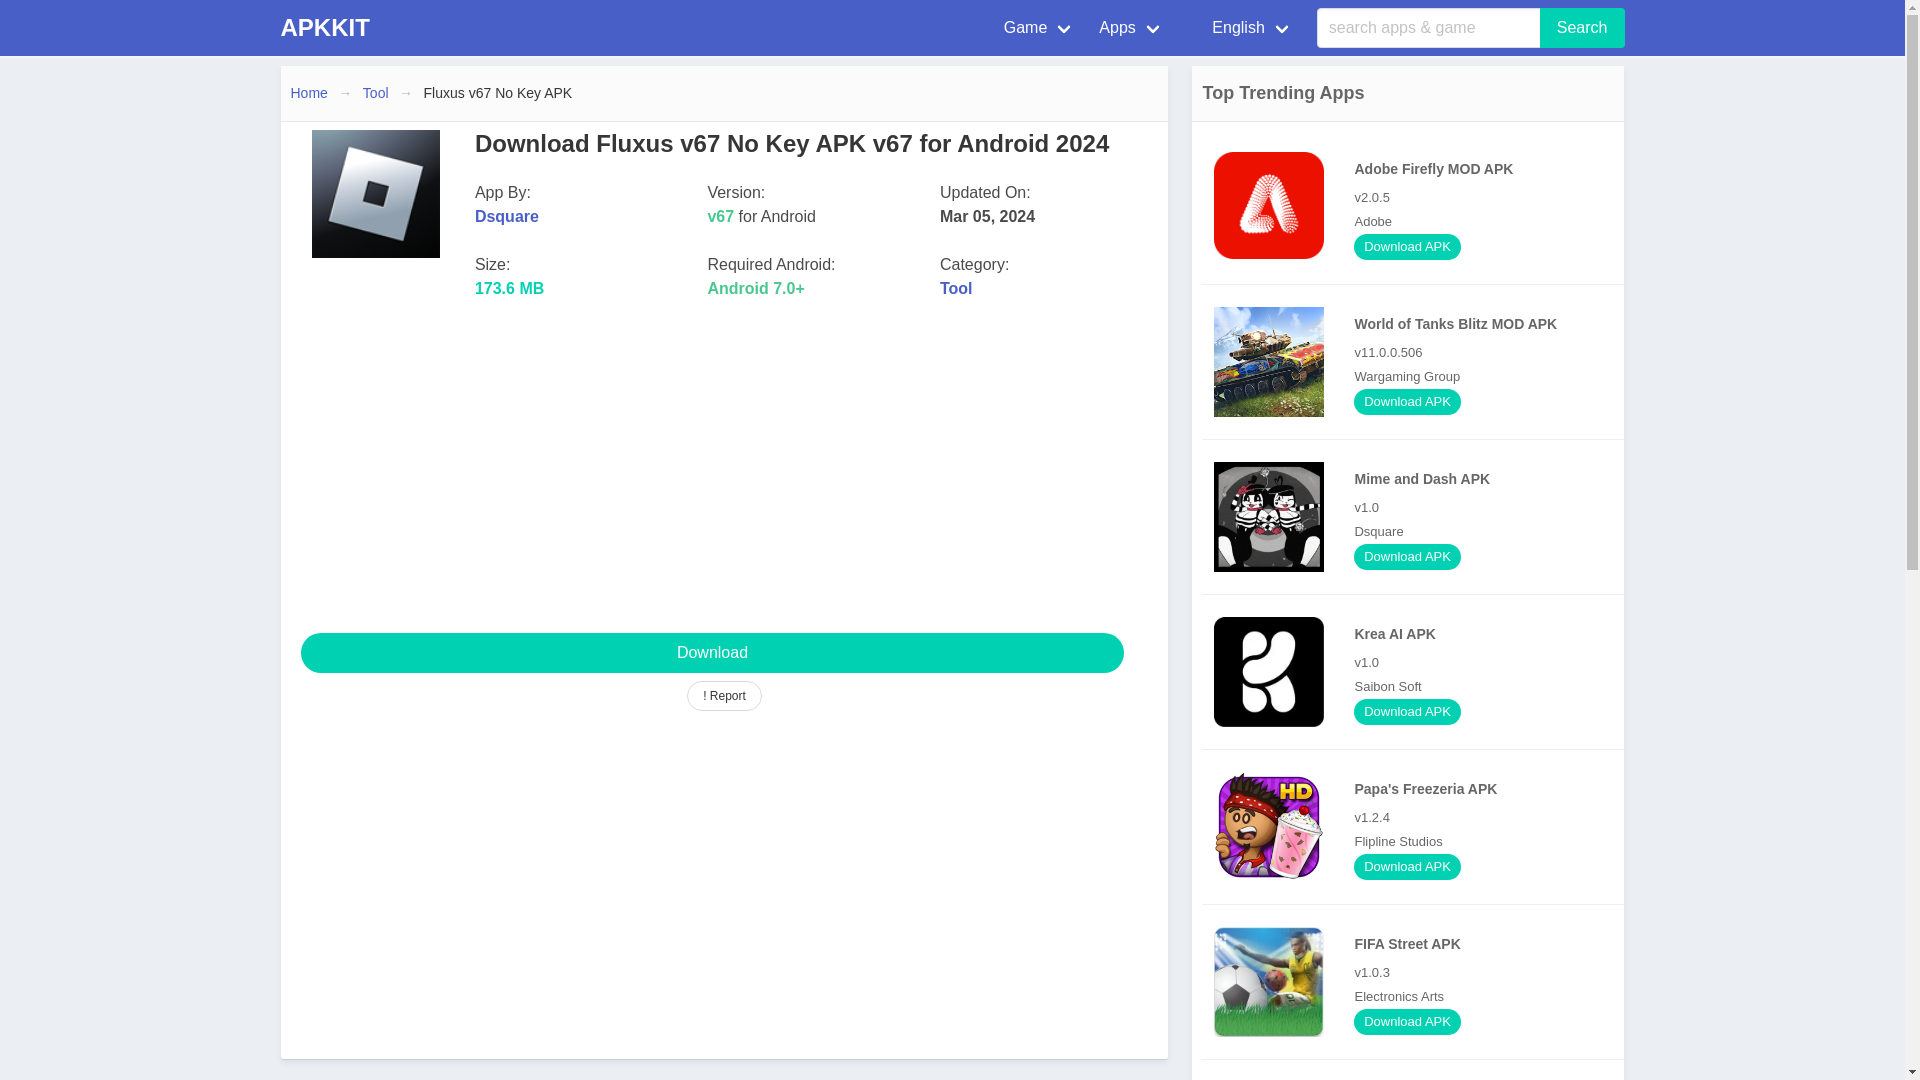 The width and height of the screenshot is (1920, 1080). What do you see at coordinates (324, 28) in the screenshot?
I see `APKKIT` at bounding box center [324, 28].